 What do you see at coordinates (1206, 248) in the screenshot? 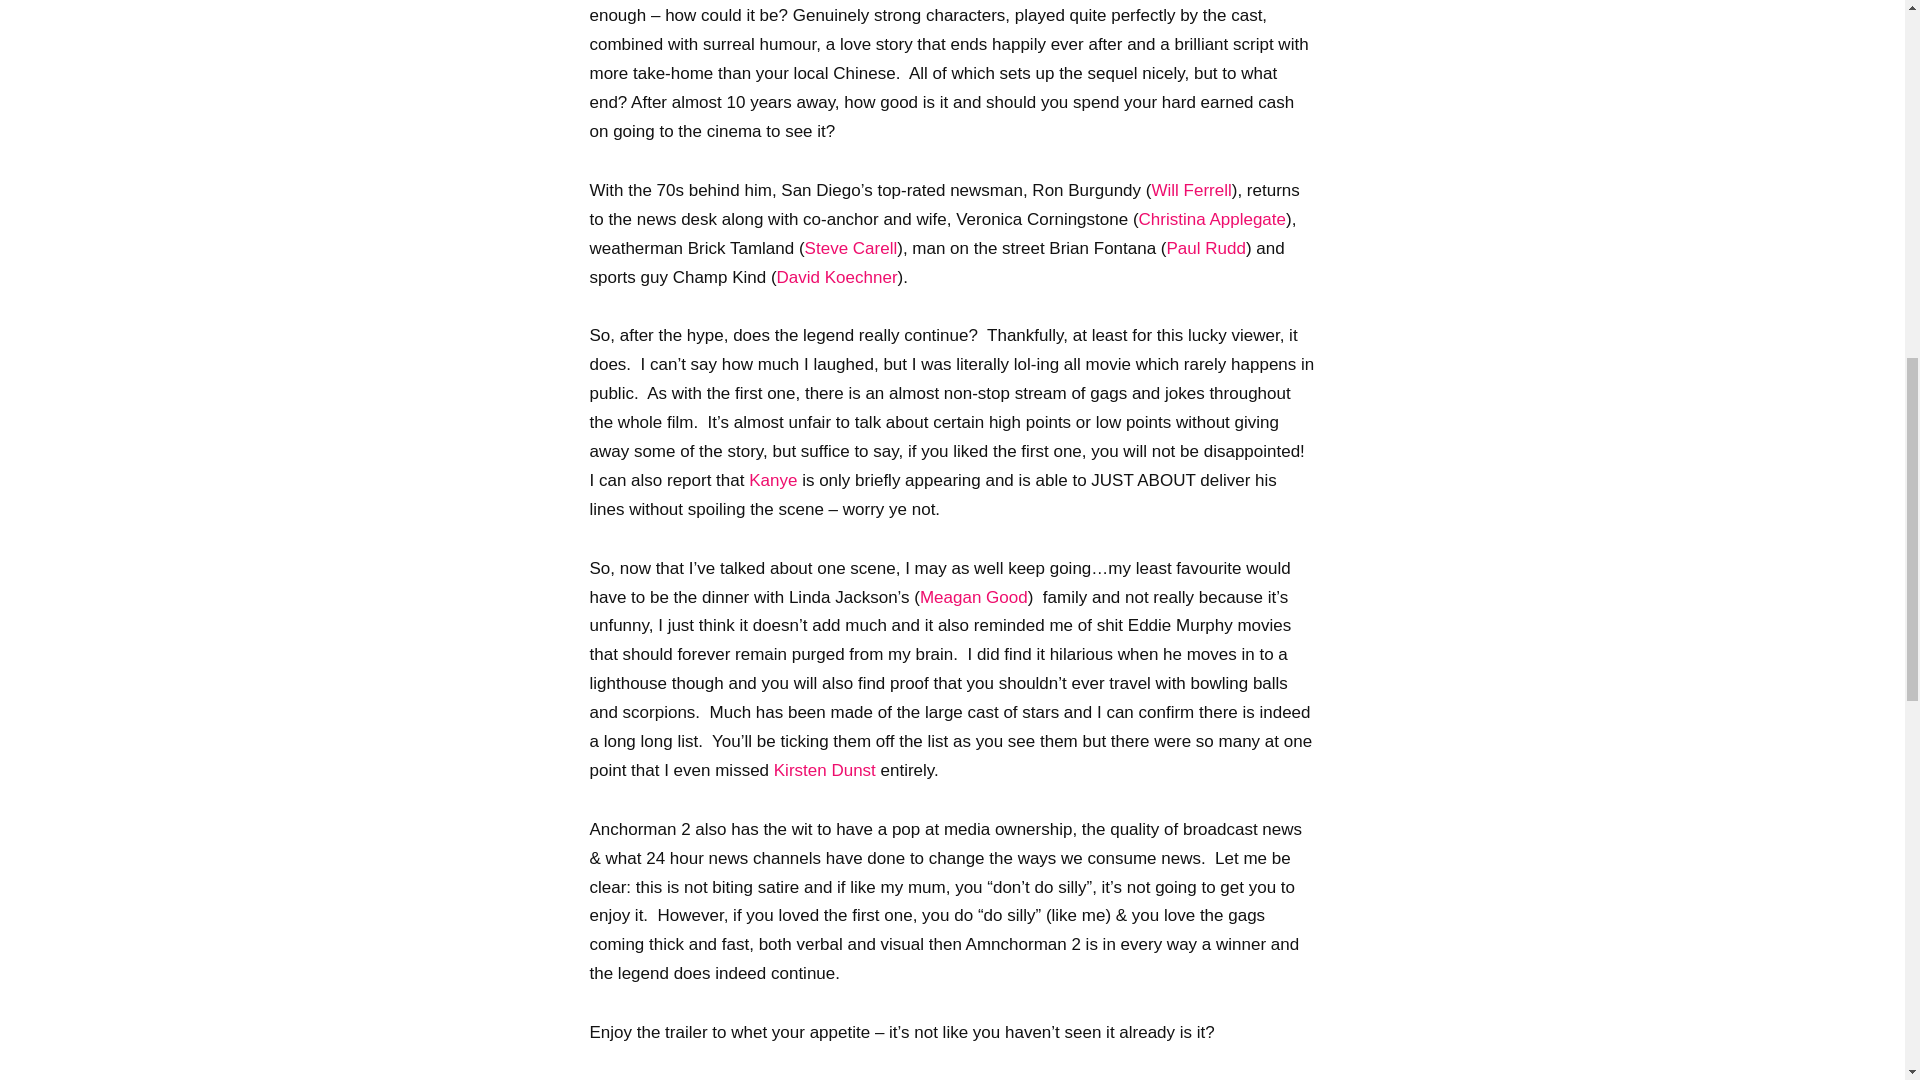
I see `Paul Rudd` at bounding box center [1206, 248].